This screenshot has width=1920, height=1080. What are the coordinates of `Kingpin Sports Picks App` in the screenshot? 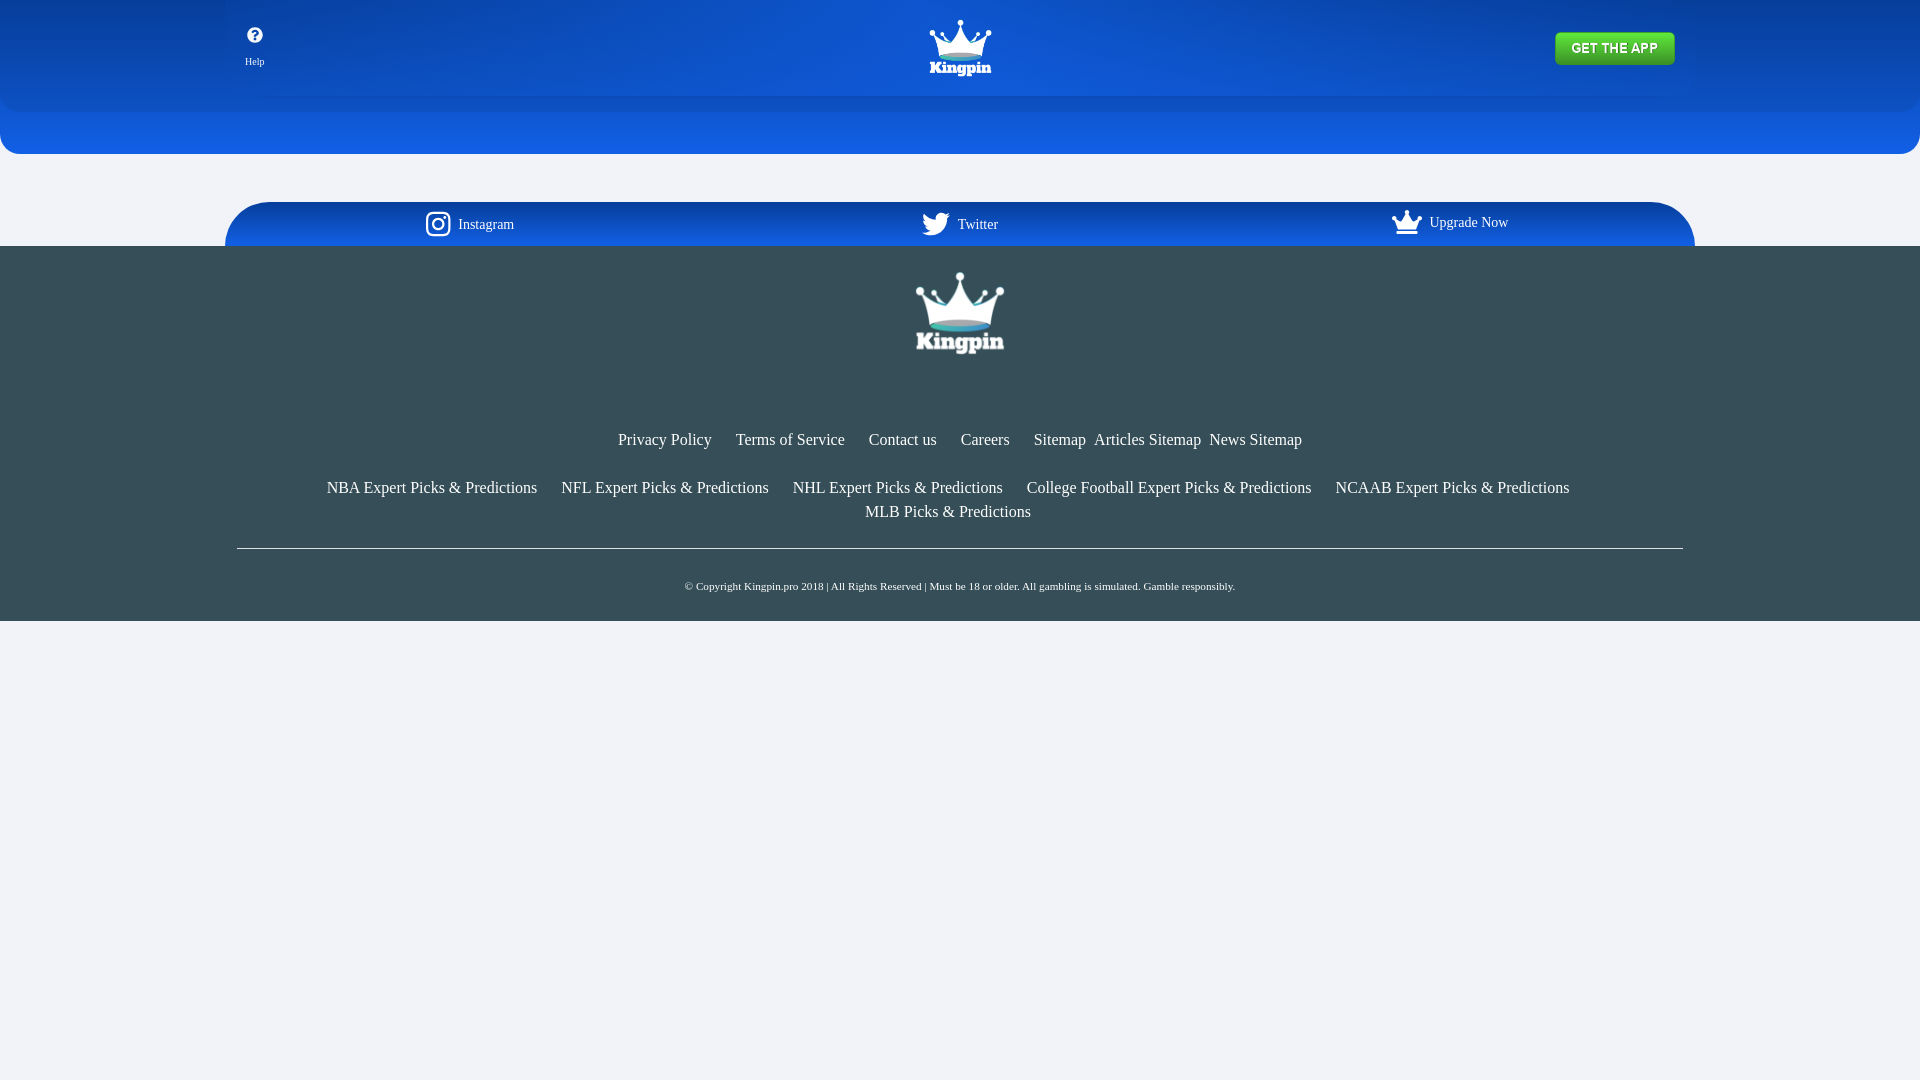 It's located at (1614, 46).